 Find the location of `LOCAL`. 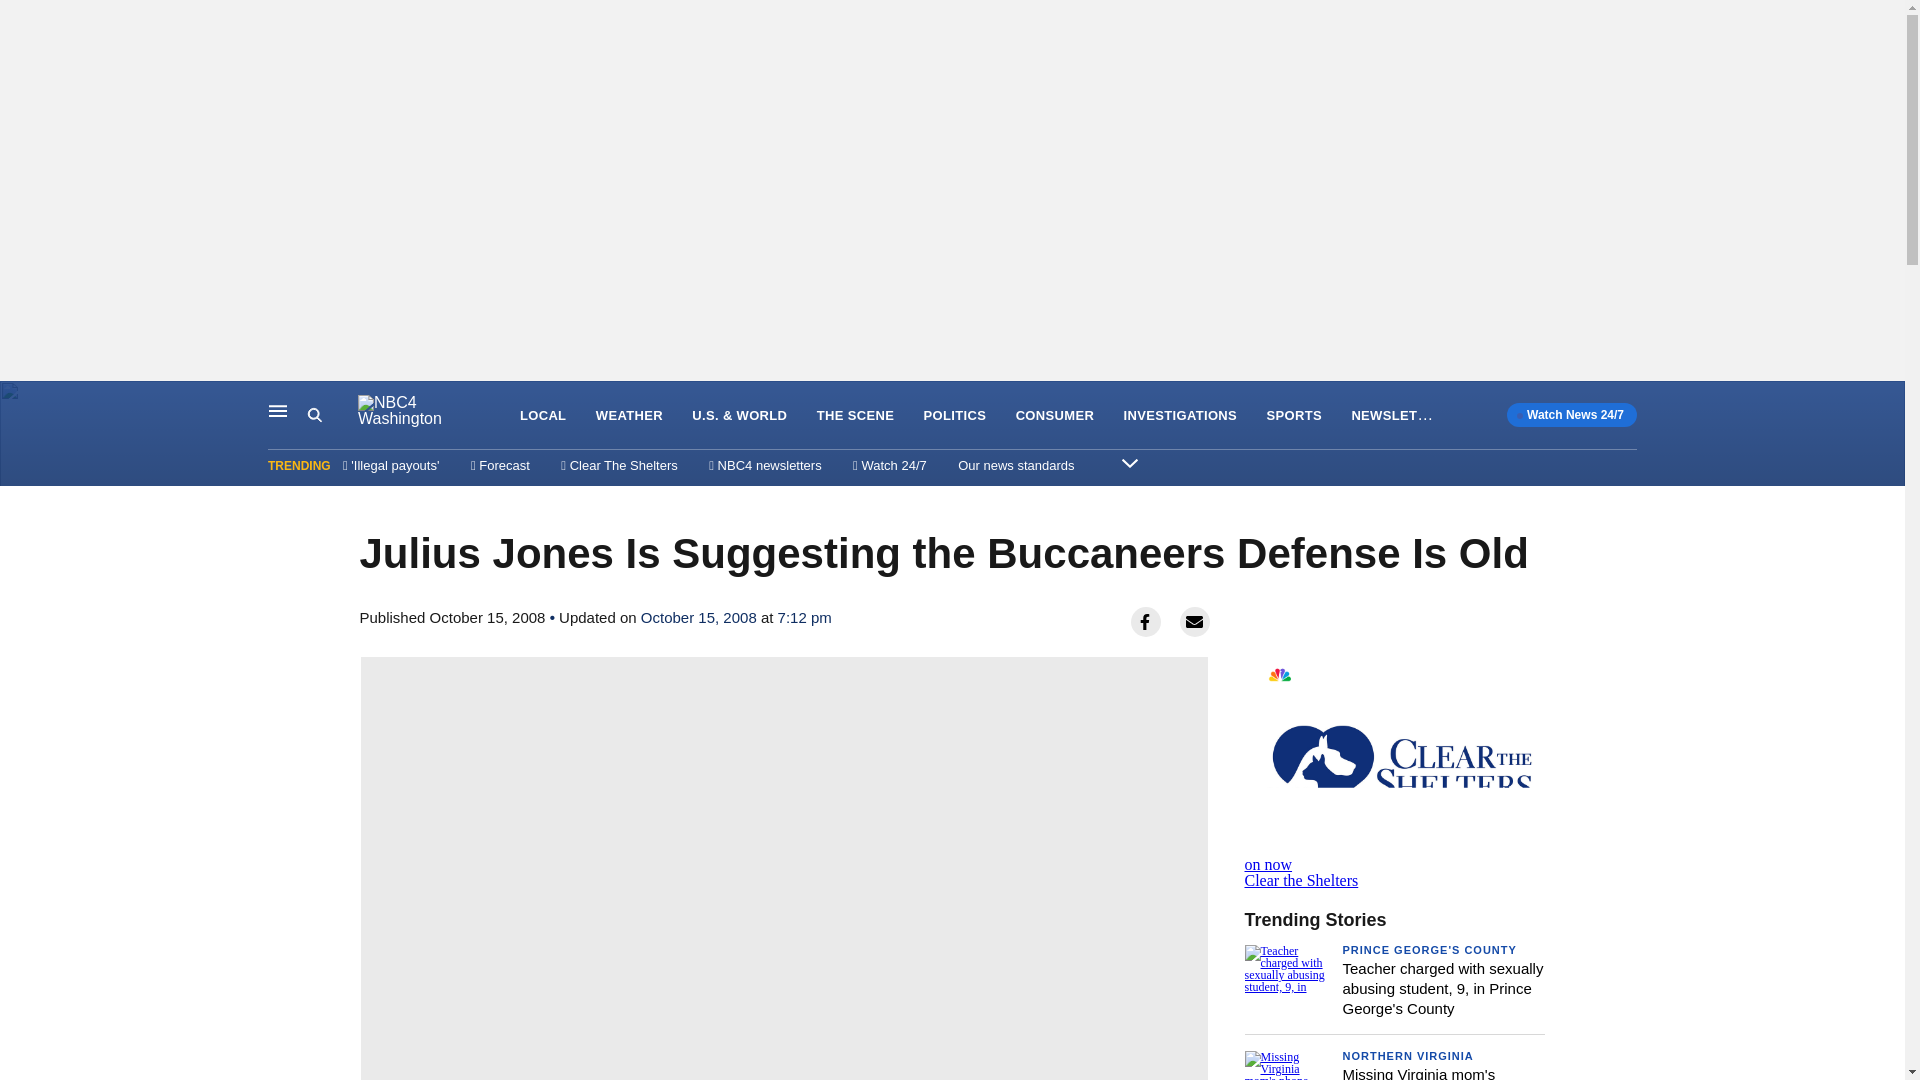

LOCAL is located at coordinates (543, 416).